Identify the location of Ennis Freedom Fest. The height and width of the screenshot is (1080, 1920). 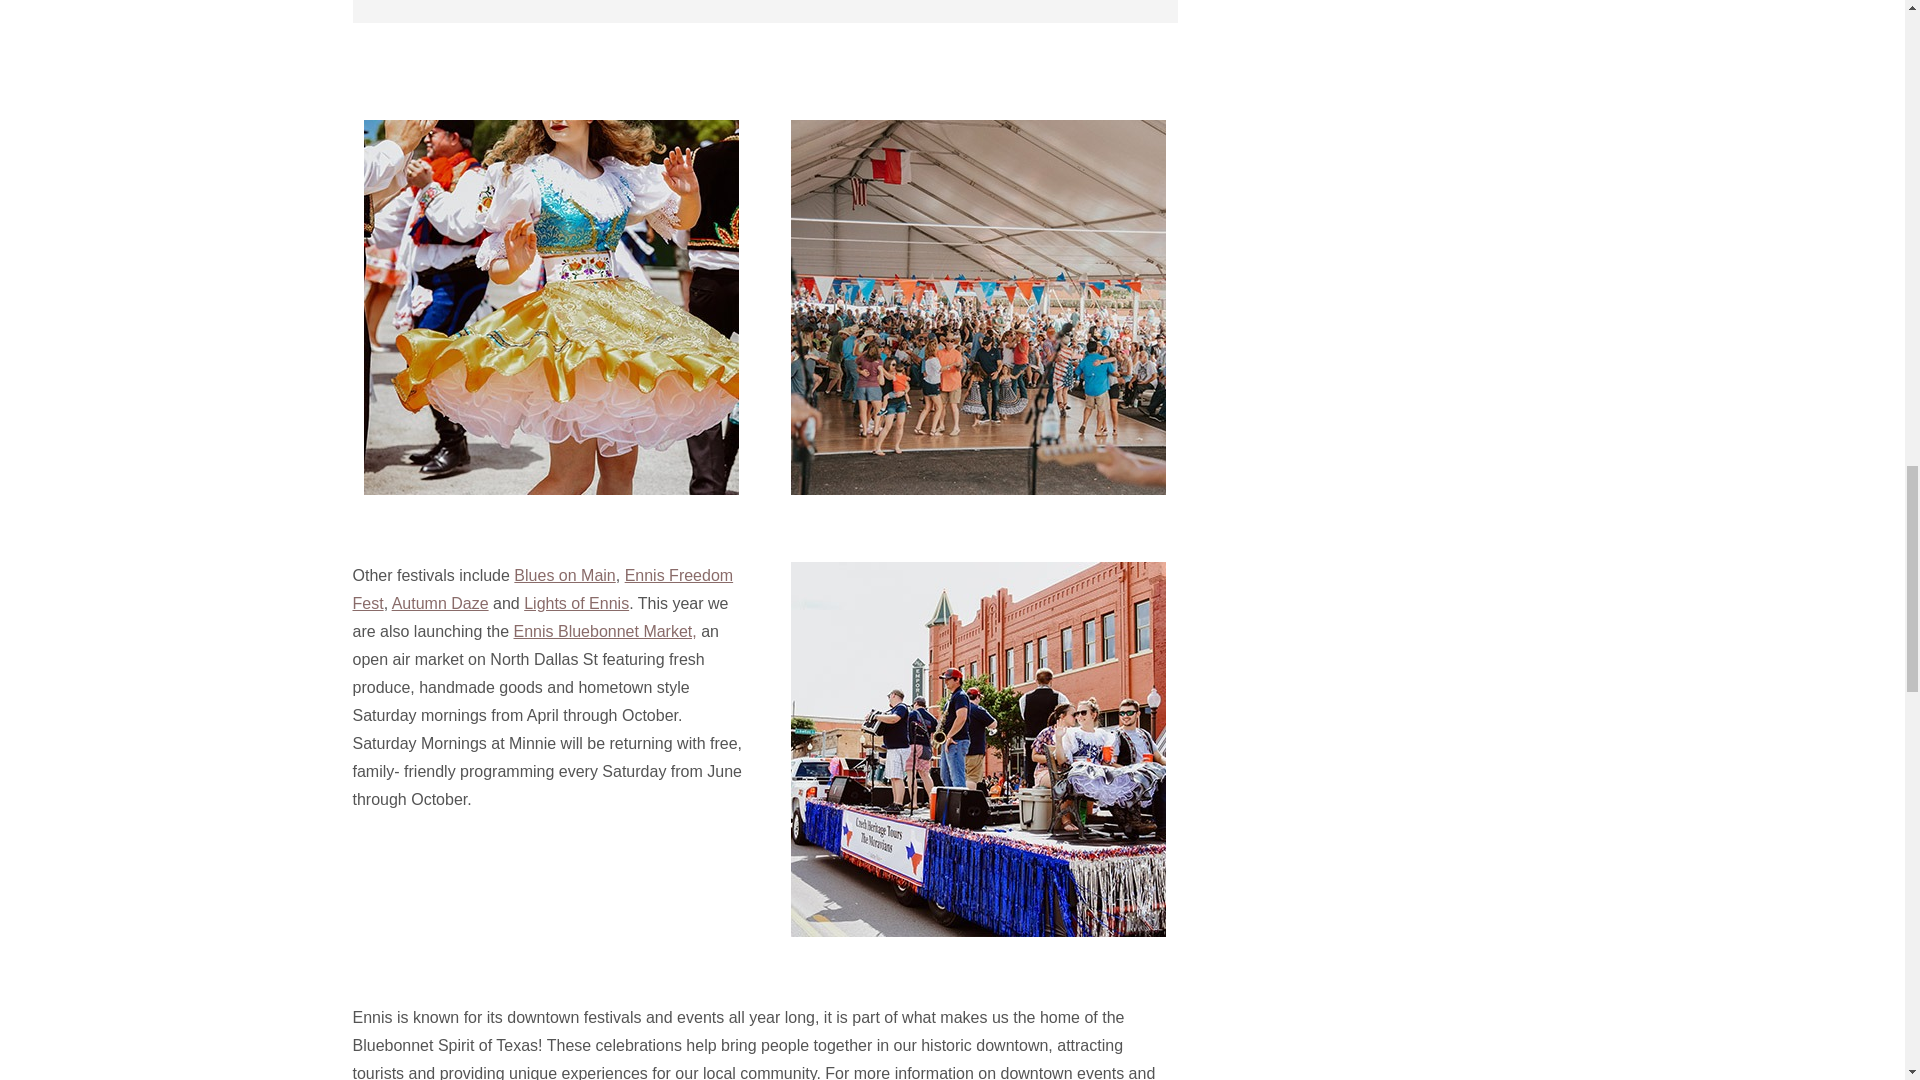
(542, 588).